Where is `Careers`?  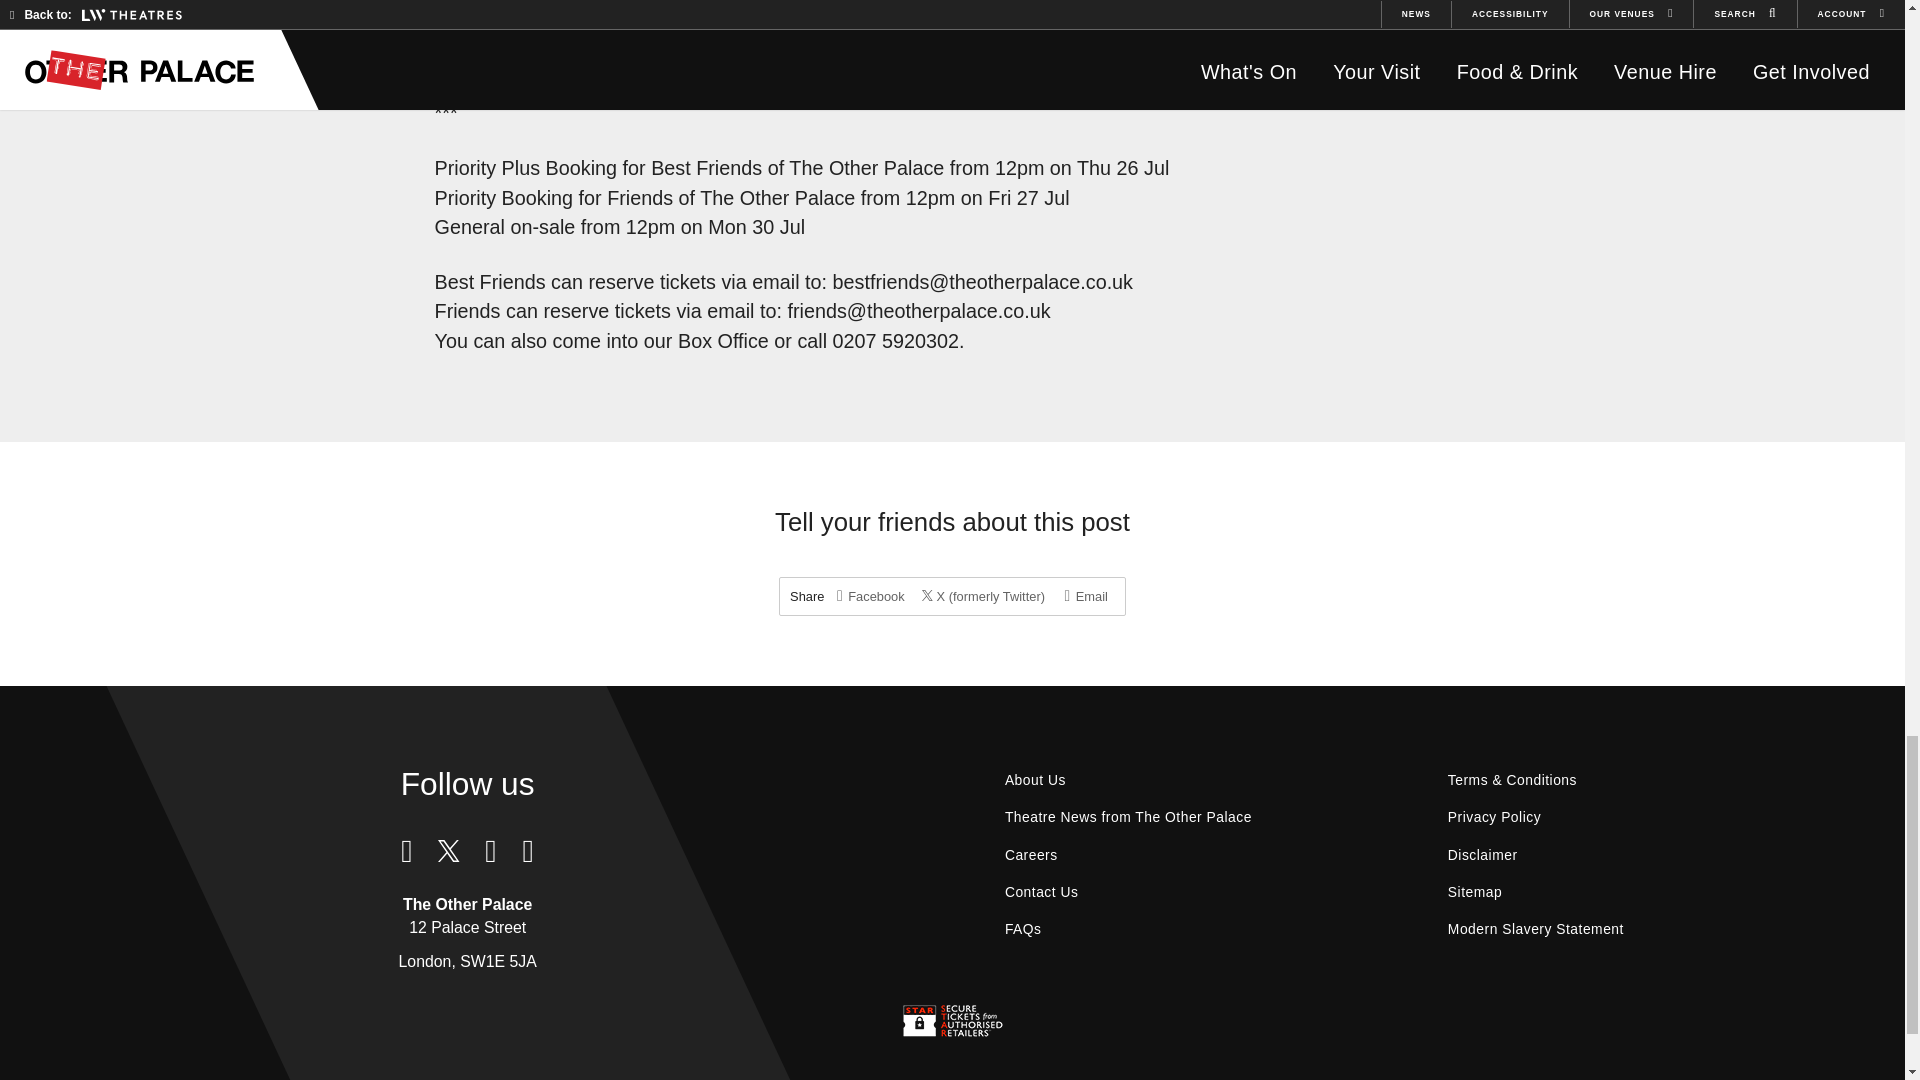 Careers is located at coordinates (1032, 855).